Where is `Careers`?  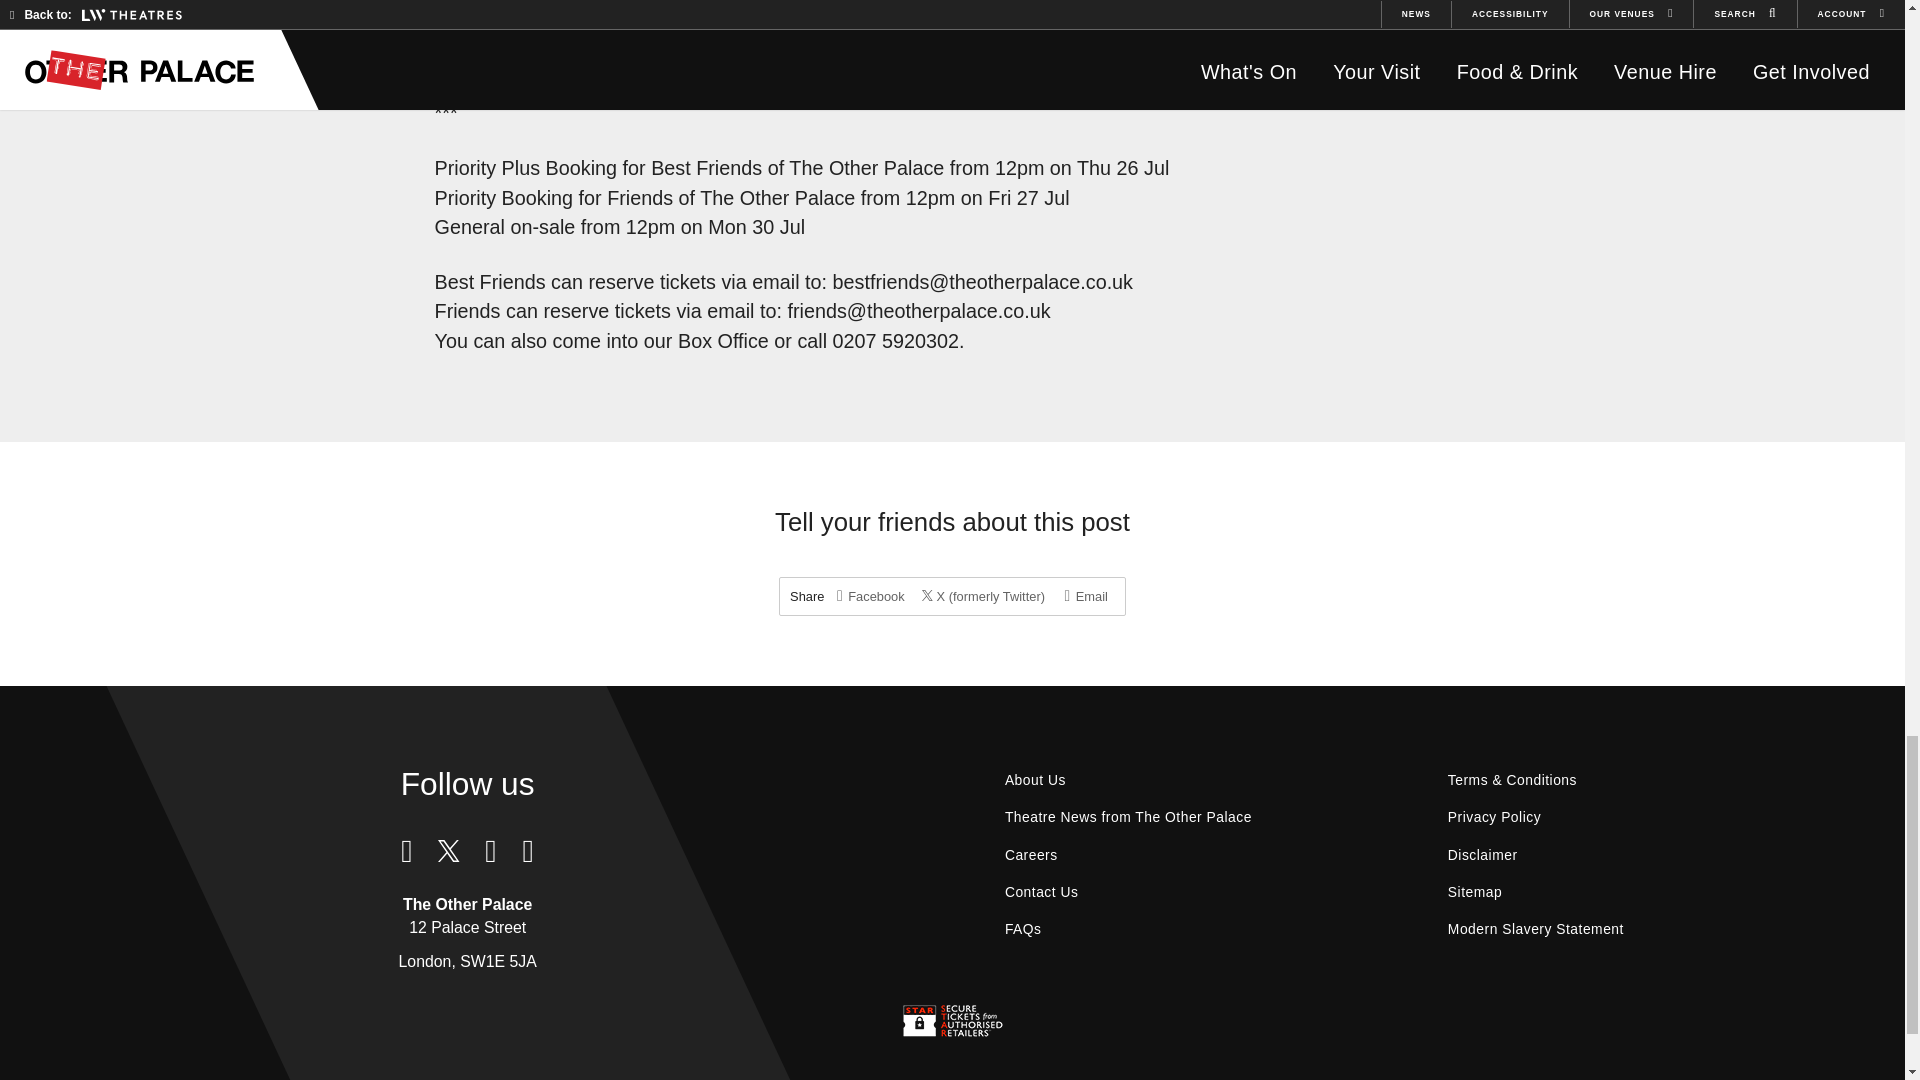 Careers is located at coordinates (1032, 855).